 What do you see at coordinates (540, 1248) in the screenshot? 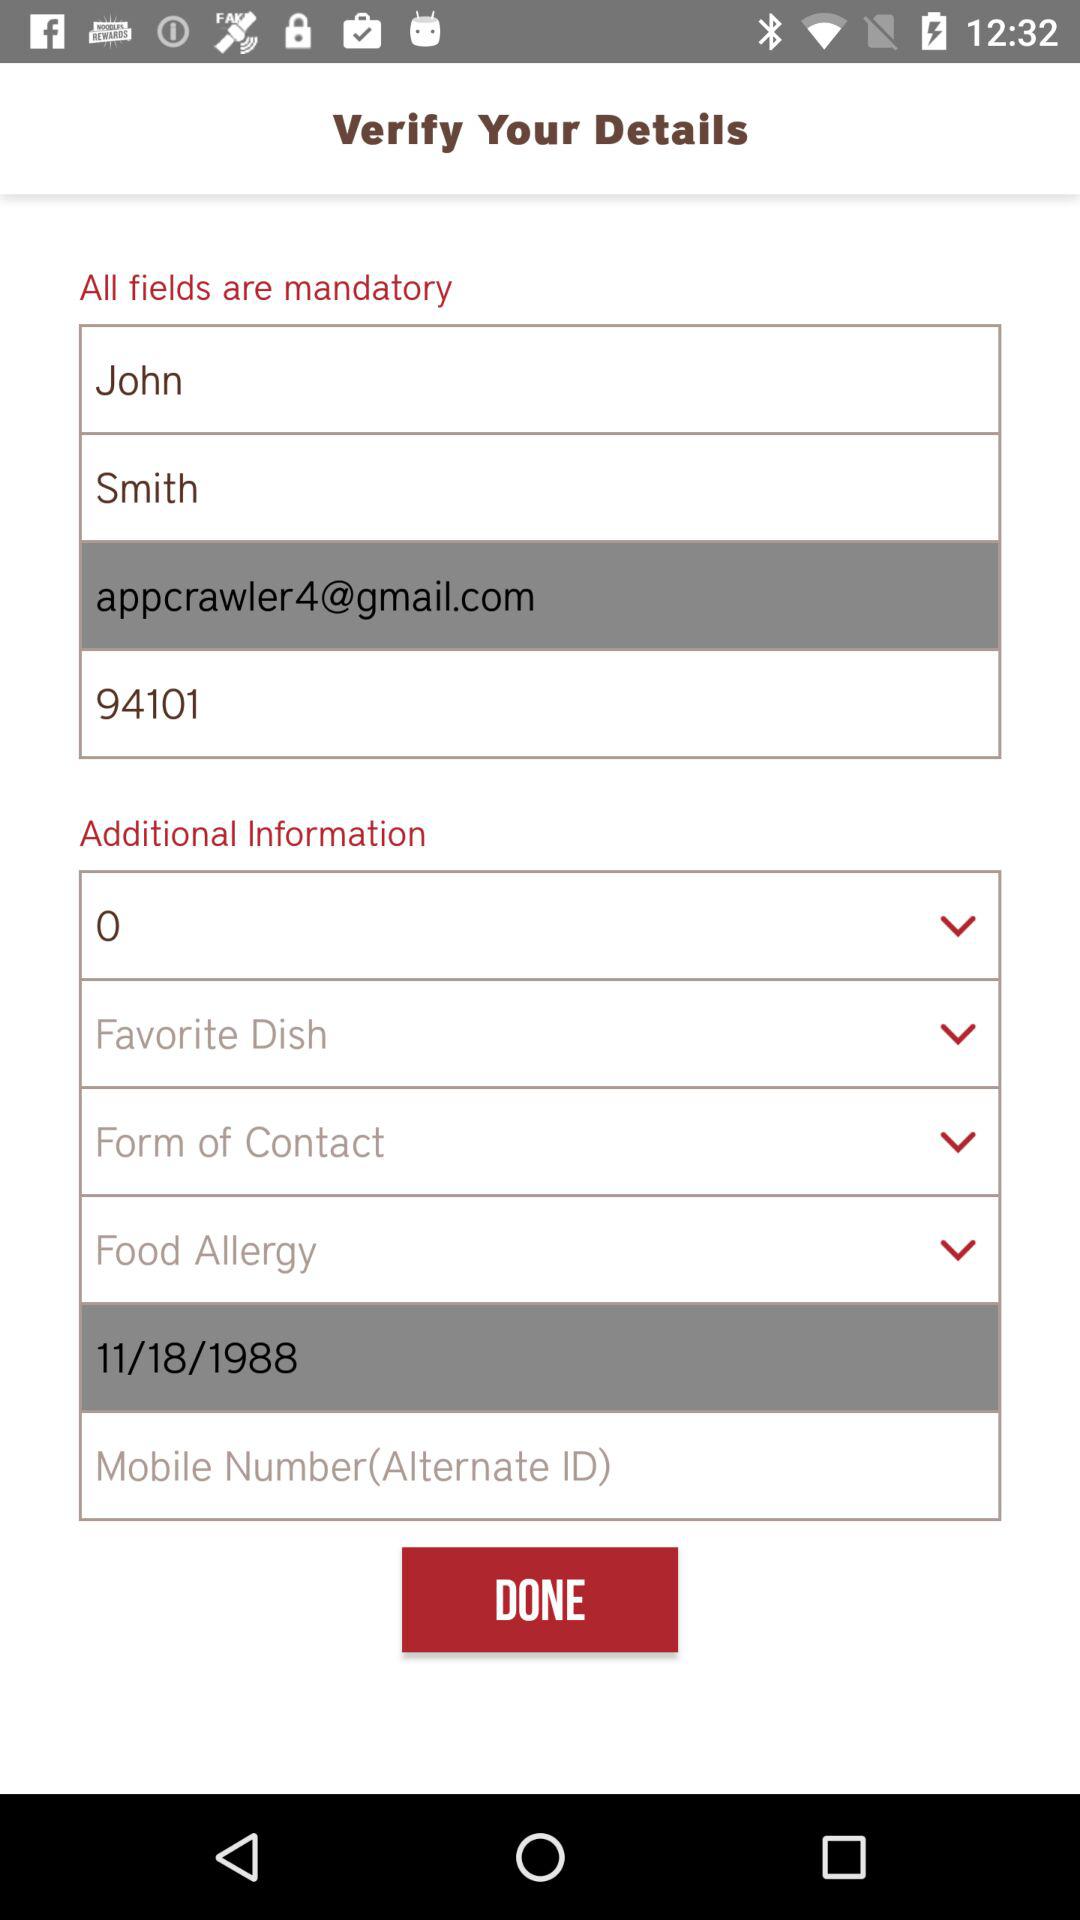
I see `click on food allergy` at bounding box center [540, 1248].